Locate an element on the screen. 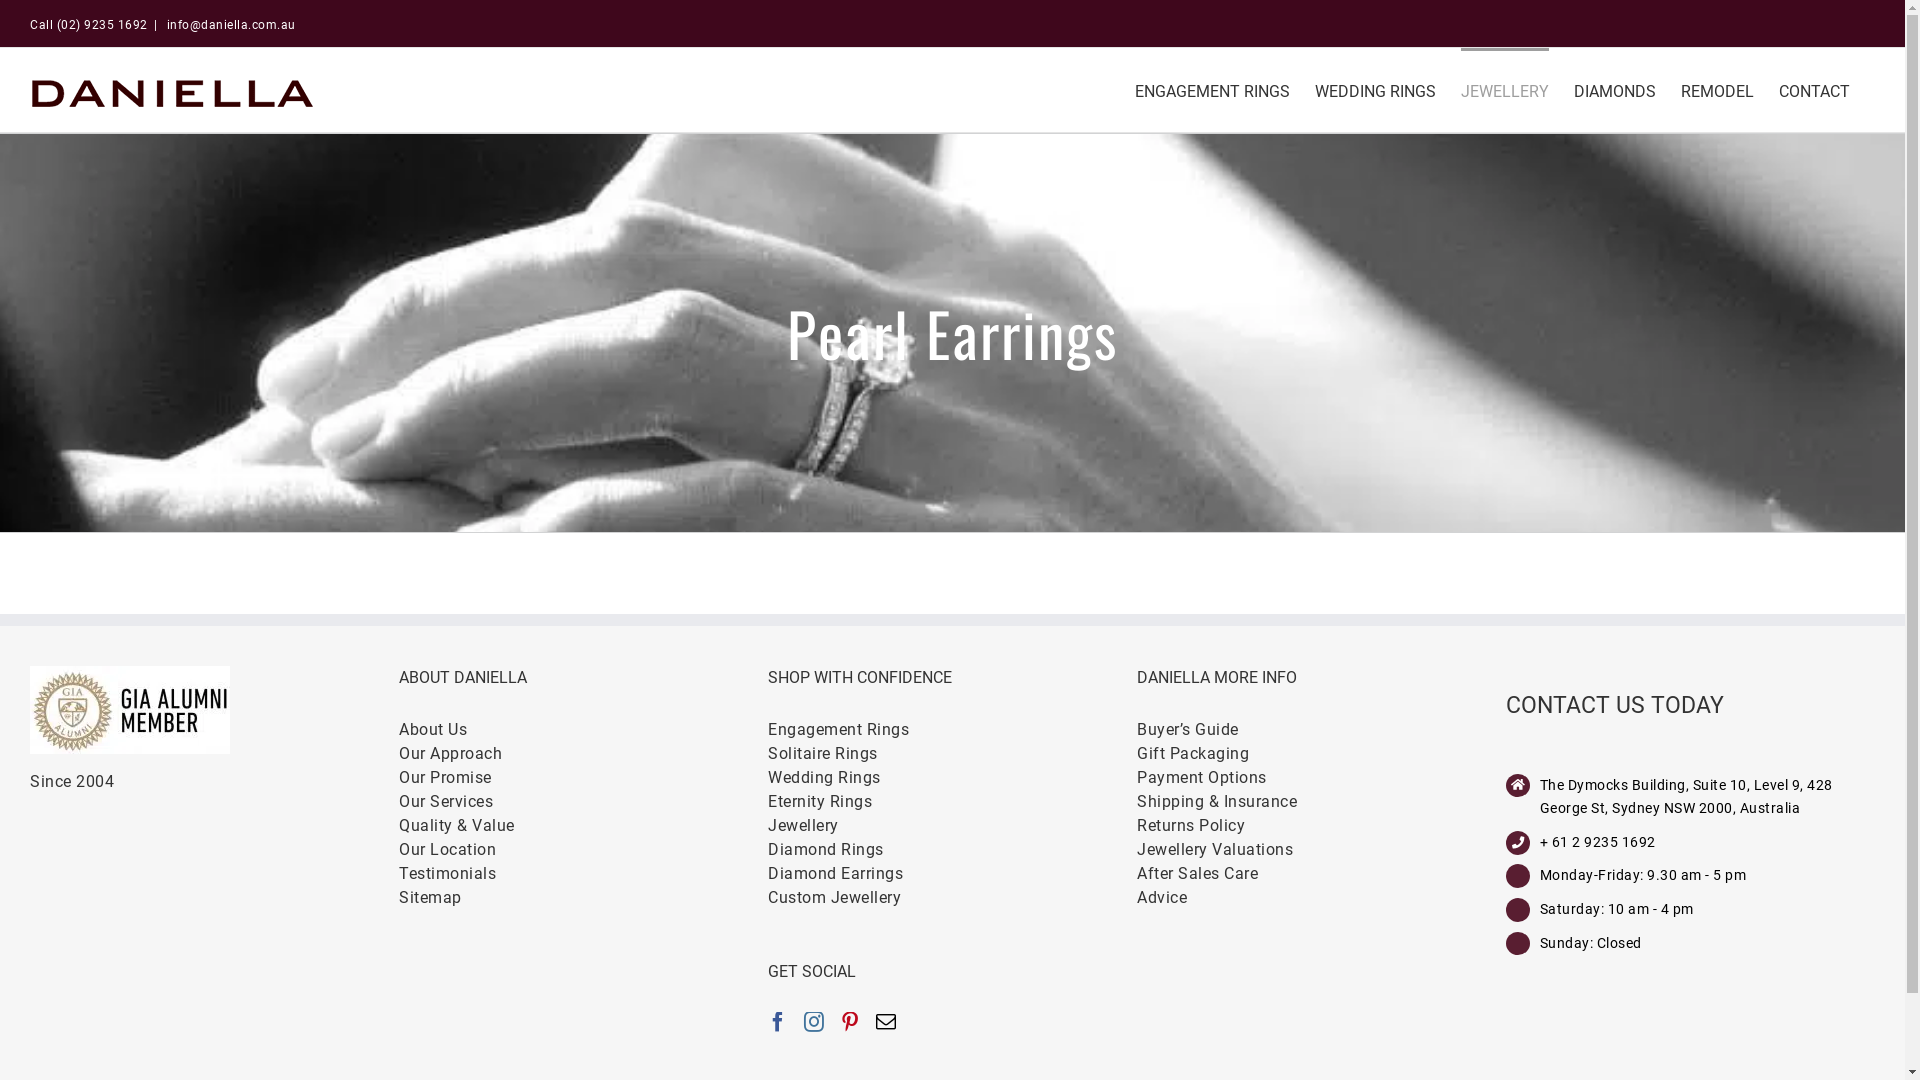  Solitaire Rings is located at coordinates (952, 754).